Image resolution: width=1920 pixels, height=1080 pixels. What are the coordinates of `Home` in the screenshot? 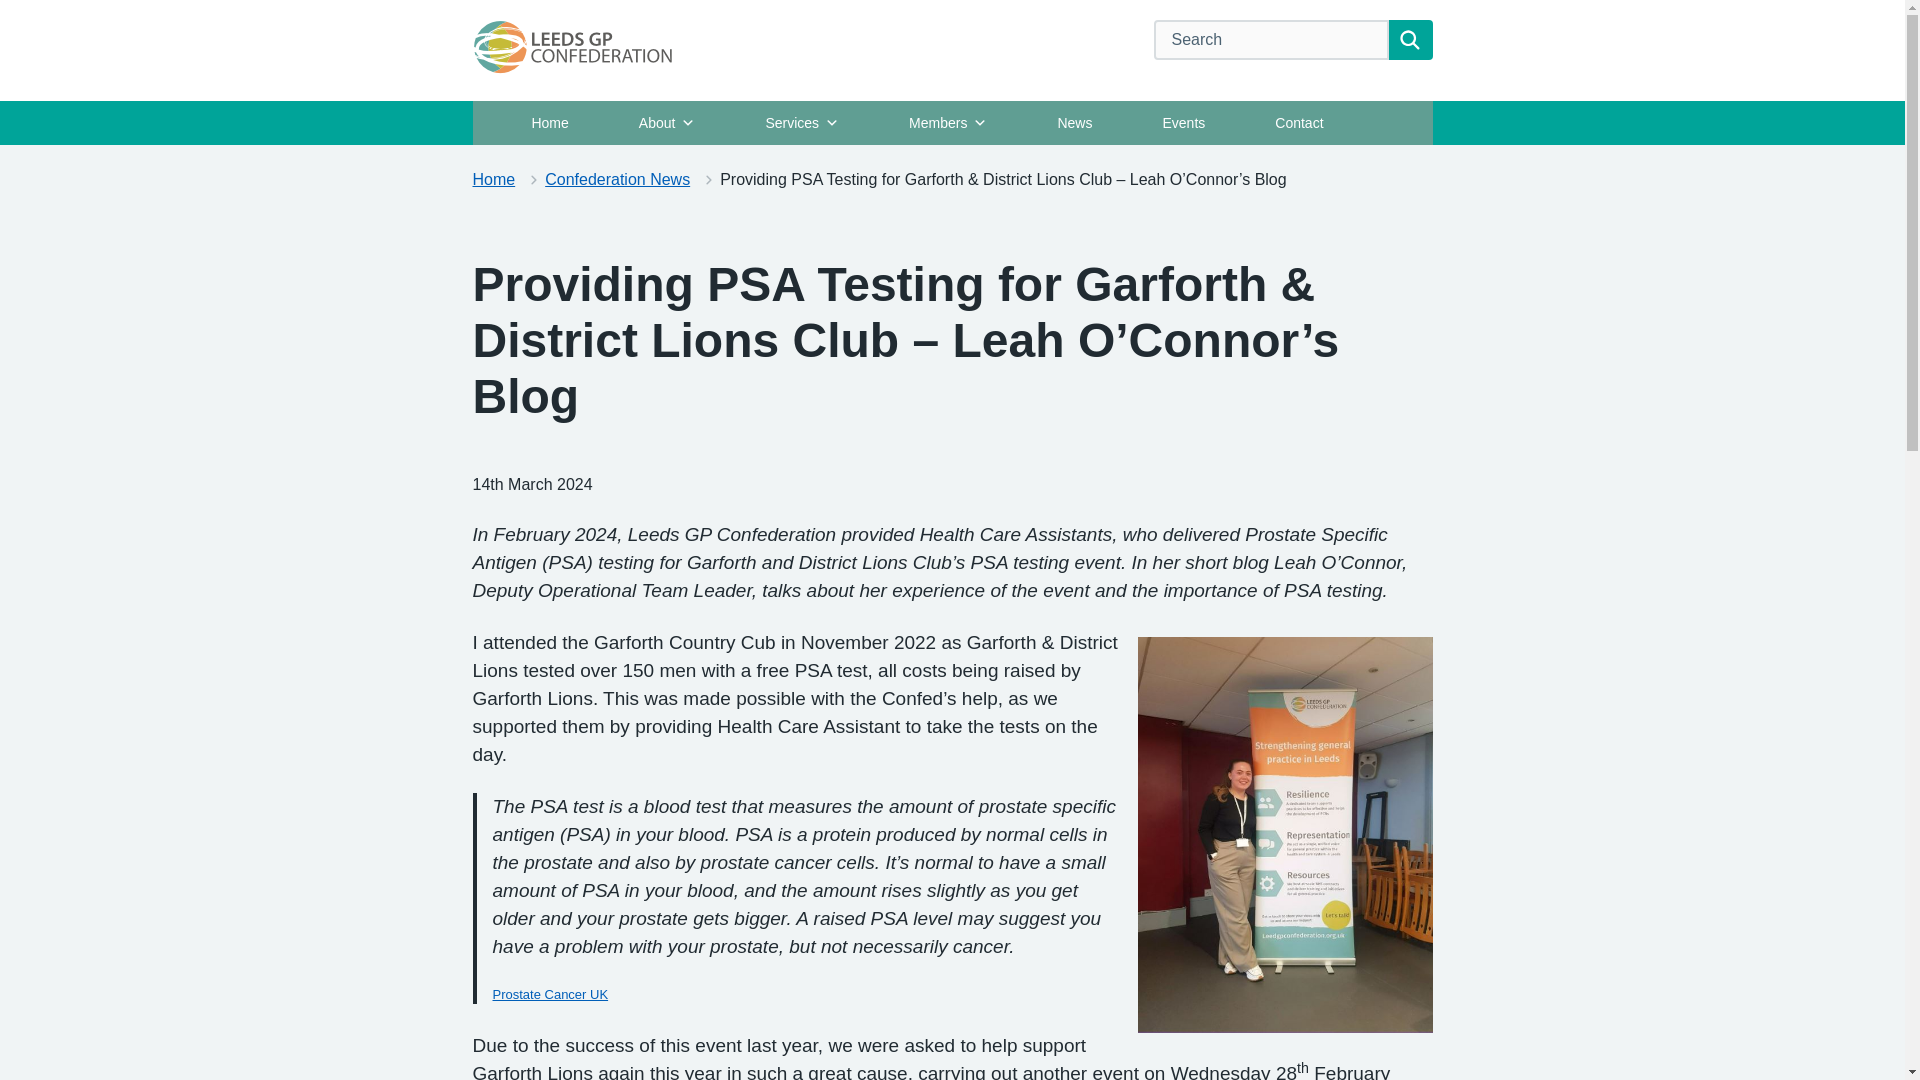 It's located at (493, 178).